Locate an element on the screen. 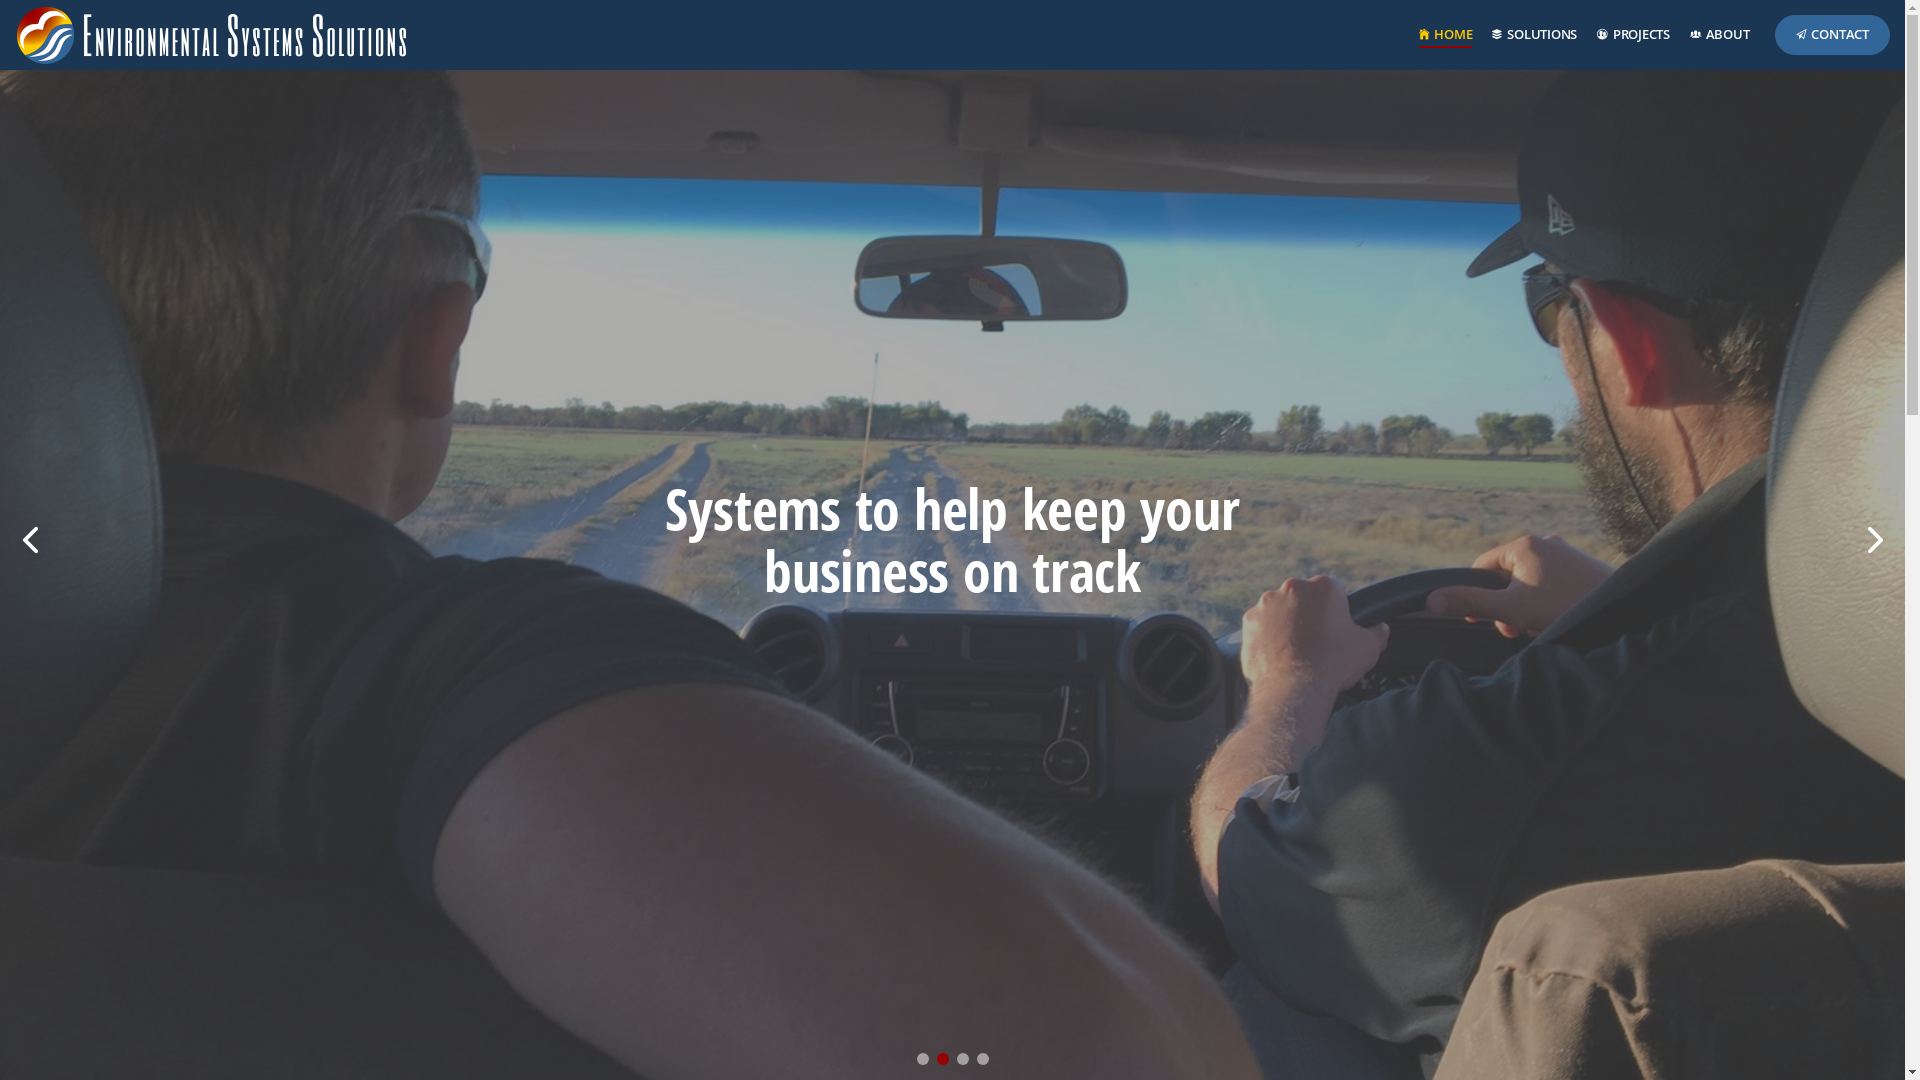  Environmental Systems Solutions is located at coordinates (212, 35).